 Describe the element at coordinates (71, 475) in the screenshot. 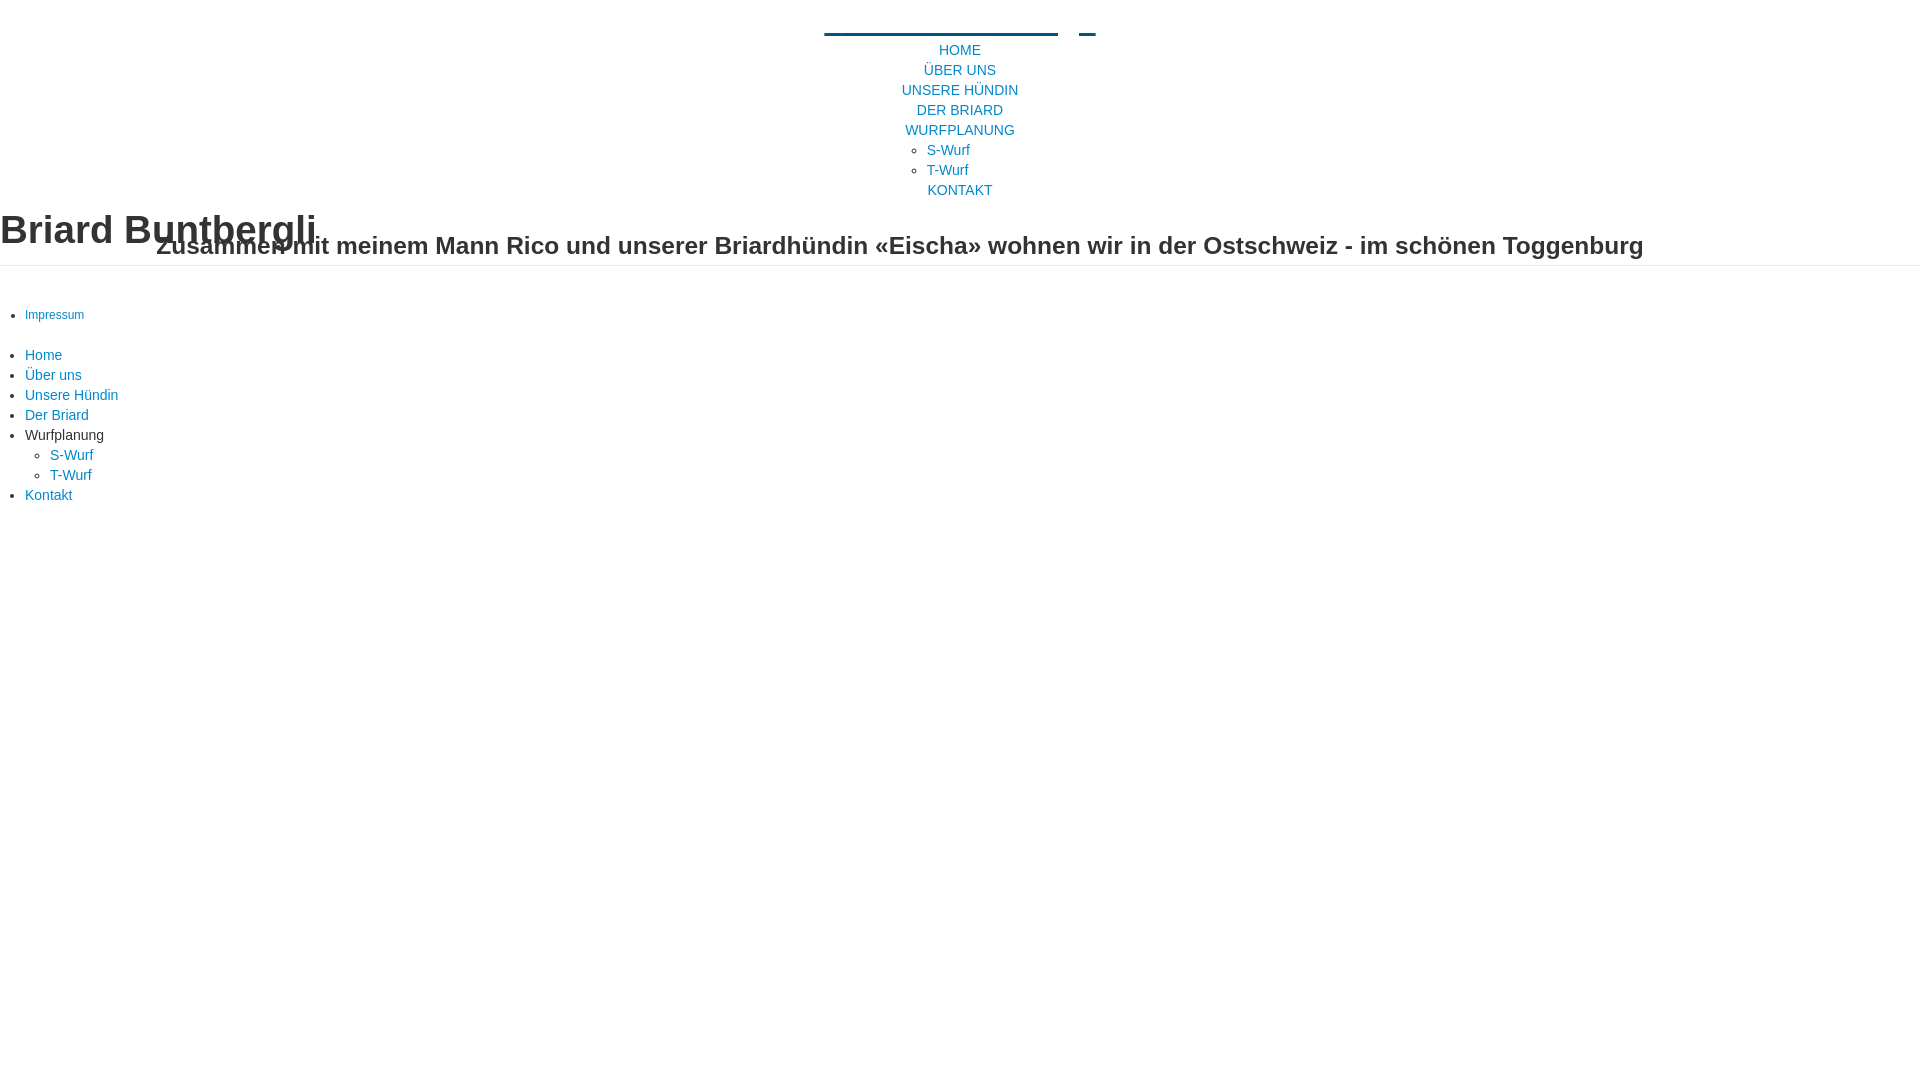

I see `T-Wurf` at that location.